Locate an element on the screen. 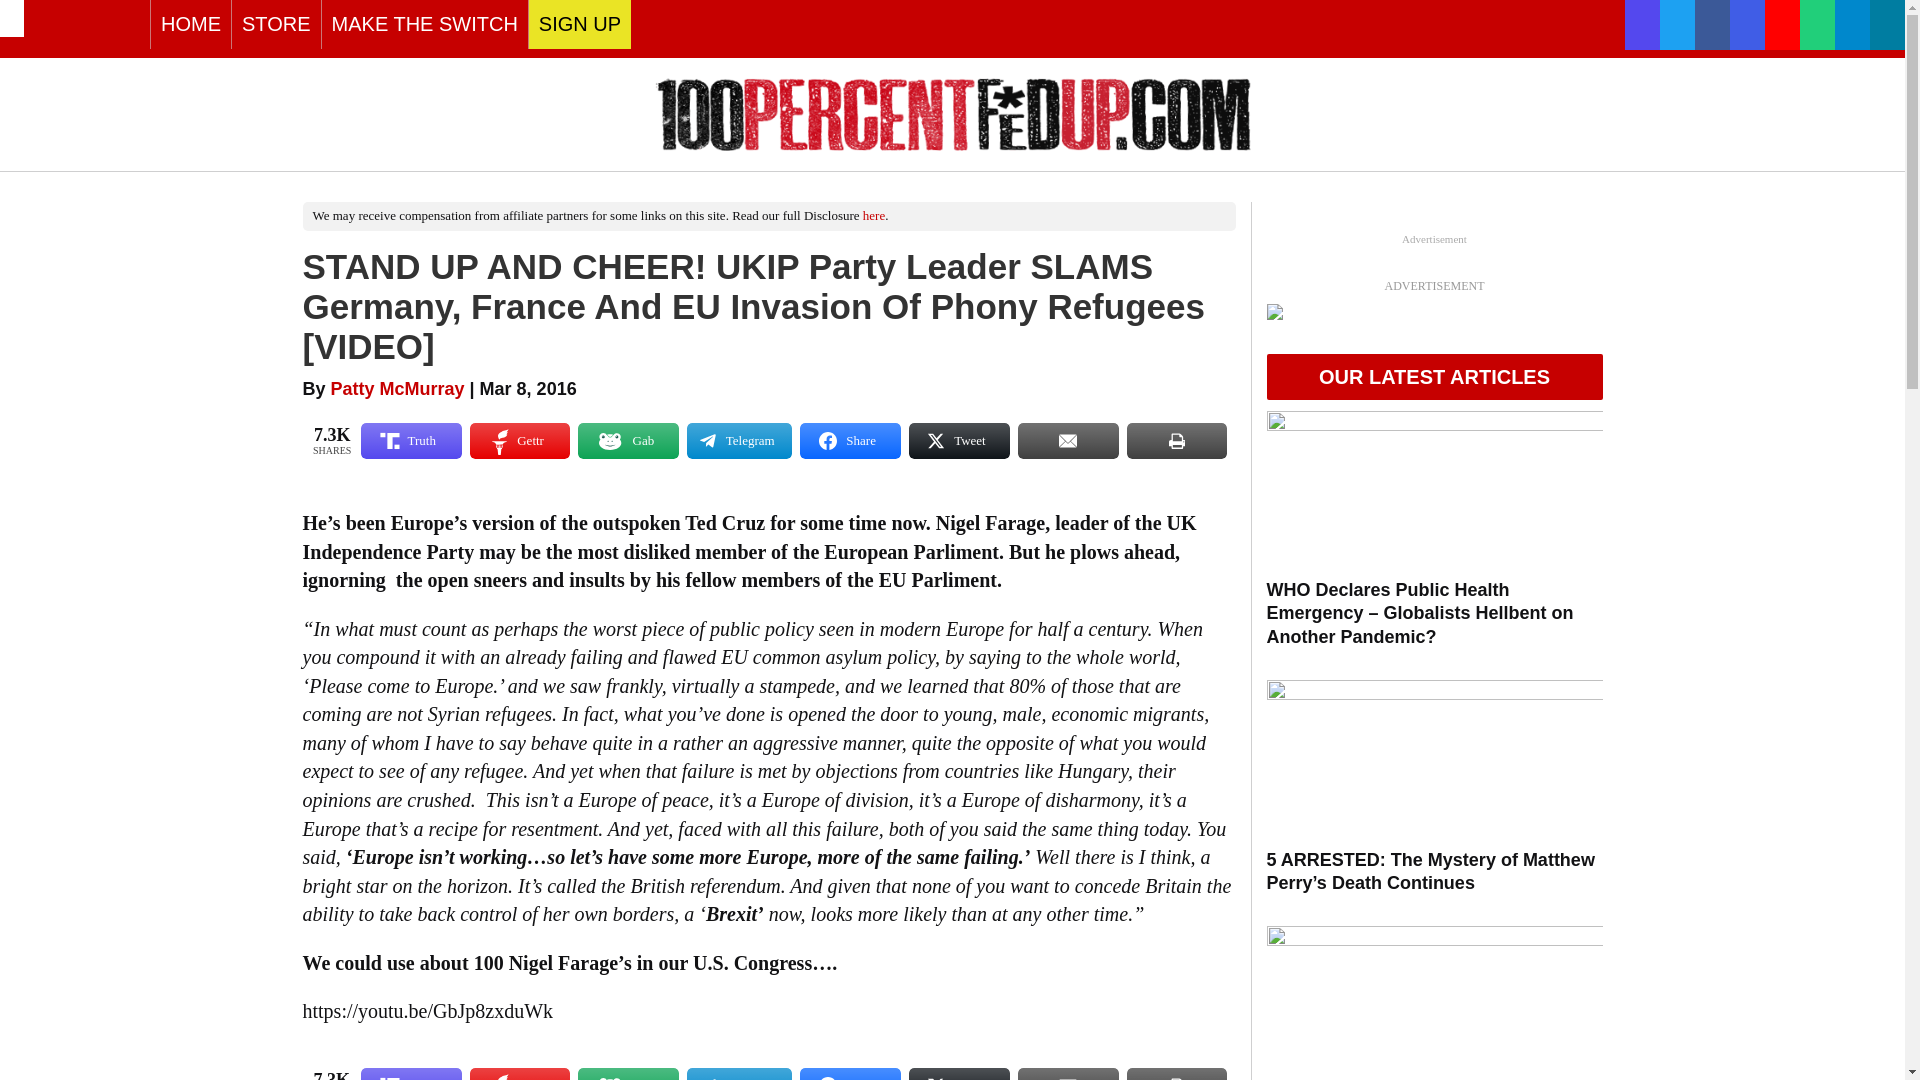 This screenshot has height=1080, width=1920. Share on Gettr is located at coordinates (520, 1074).